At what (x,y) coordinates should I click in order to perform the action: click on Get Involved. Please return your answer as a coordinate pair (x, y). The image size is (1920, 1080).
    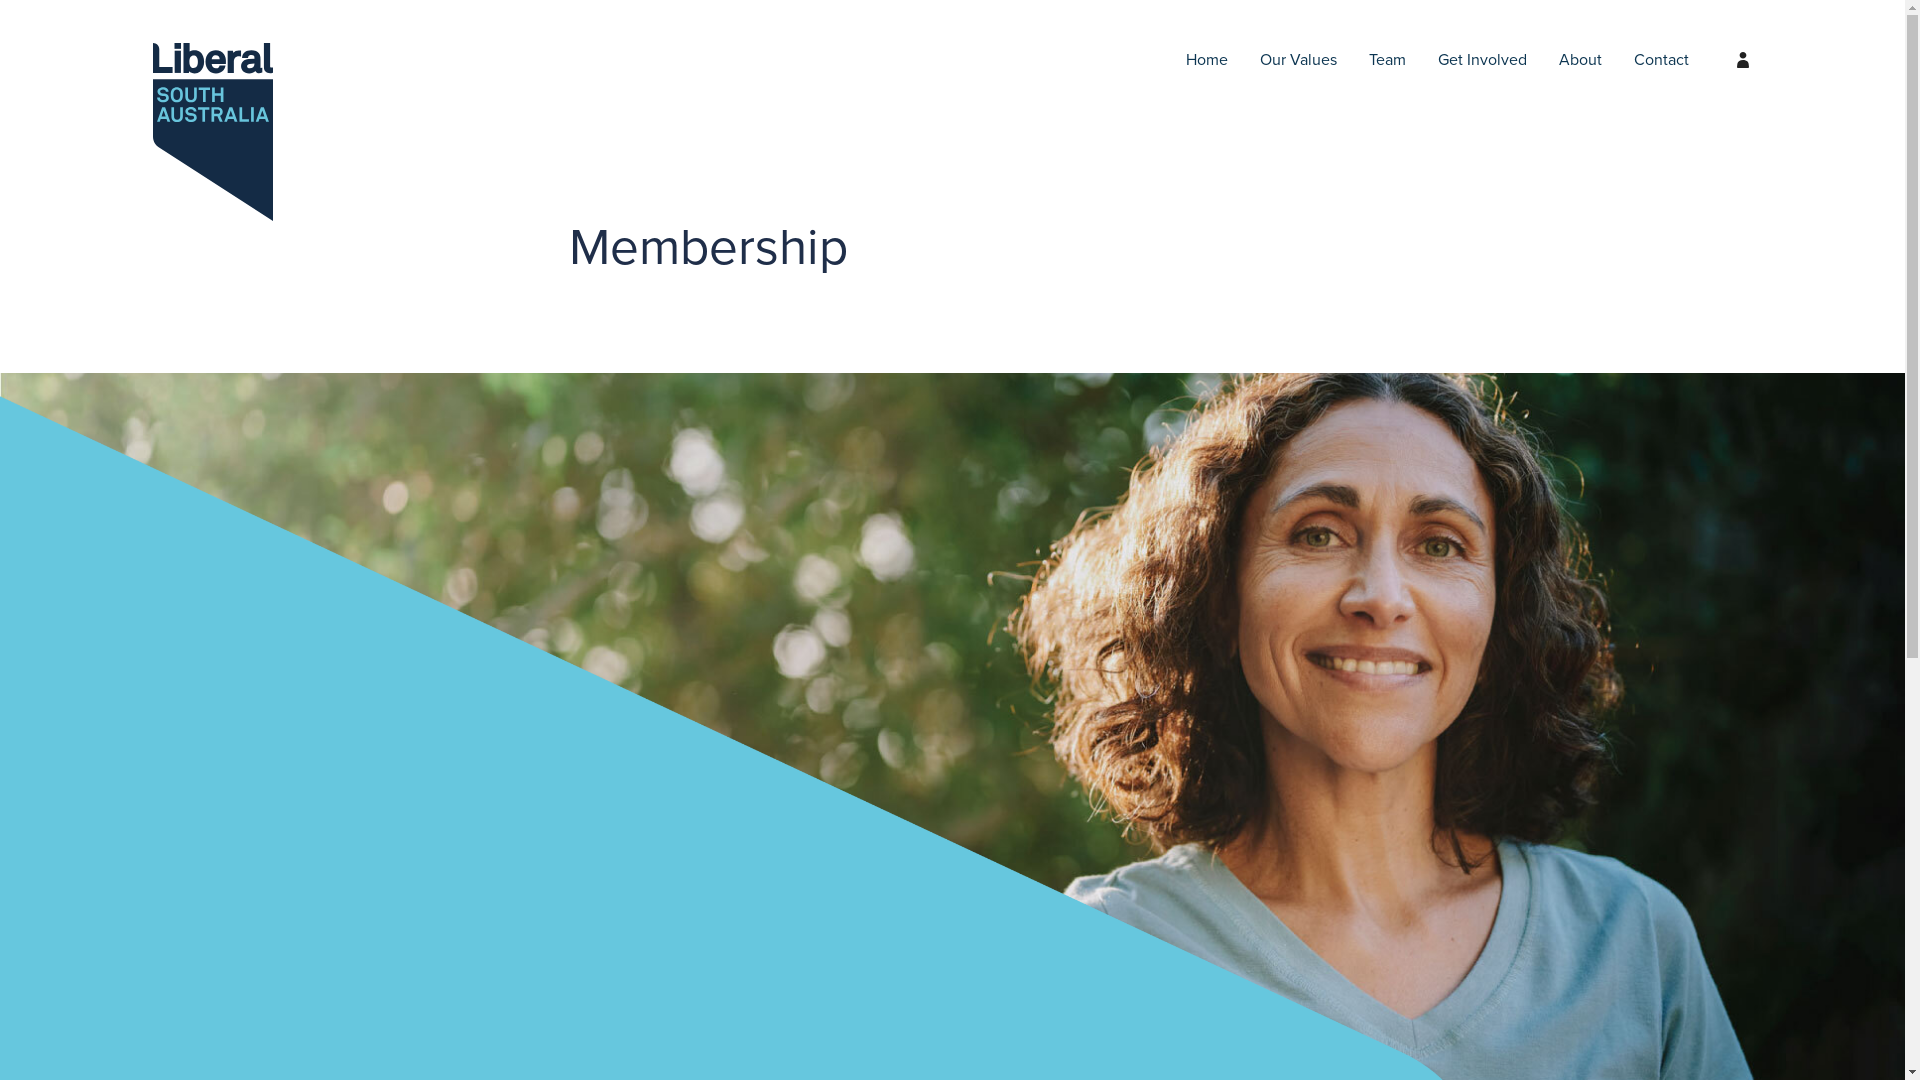
    Looking at the image, I should click on (1482, 60).